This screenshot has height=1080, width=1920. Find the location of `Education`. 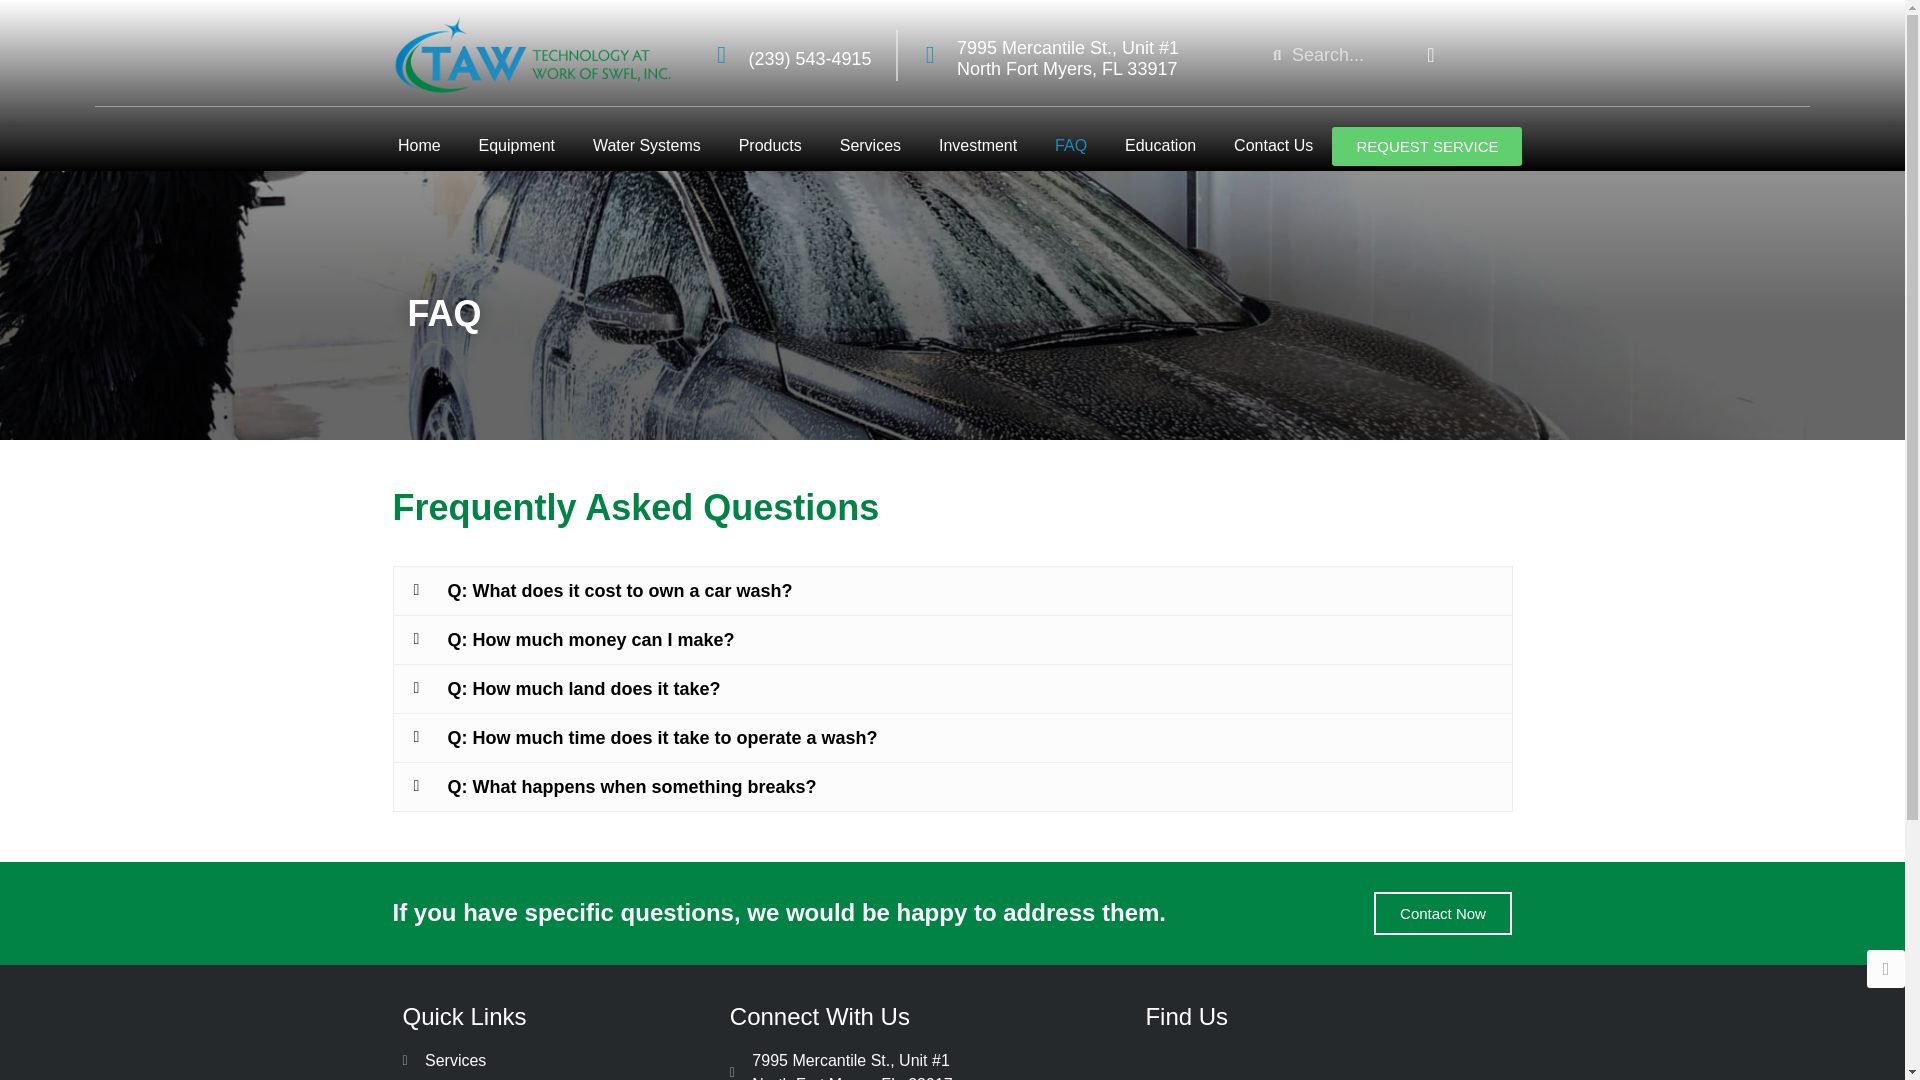

Education is located at coordinates (1160, 146).